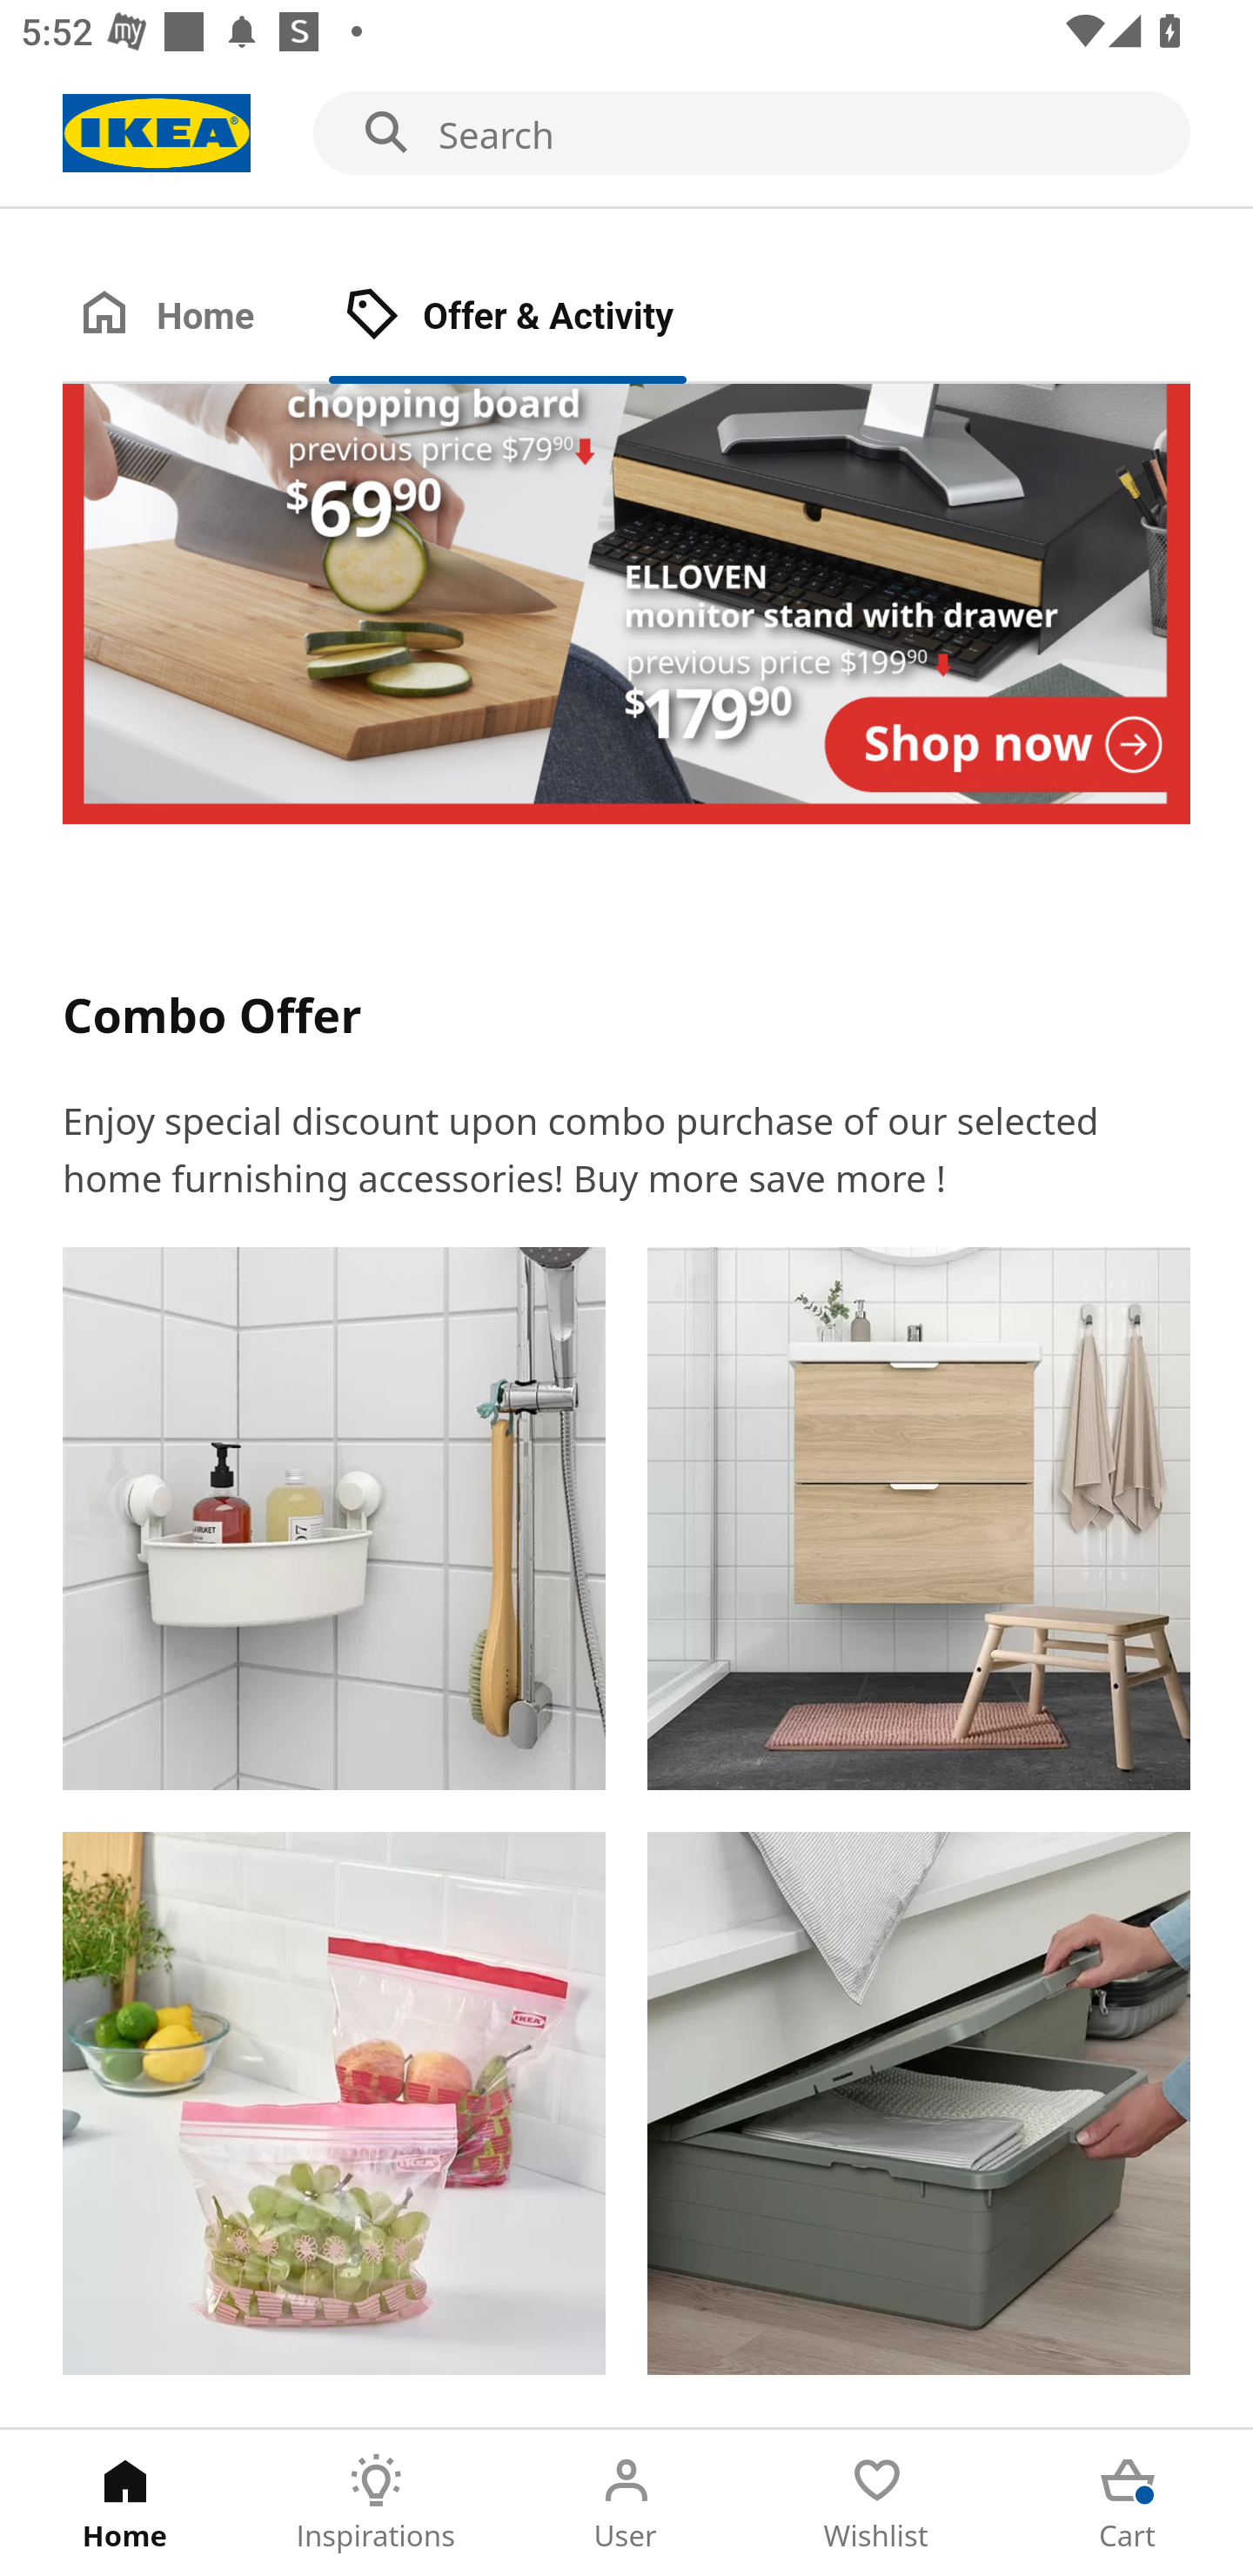 This screenshot has height=2576, width=1253. Describe the element at coordinates (376, 2503) in the screenshot. I see `Inspirations
Tab 2 of 5` at that location.